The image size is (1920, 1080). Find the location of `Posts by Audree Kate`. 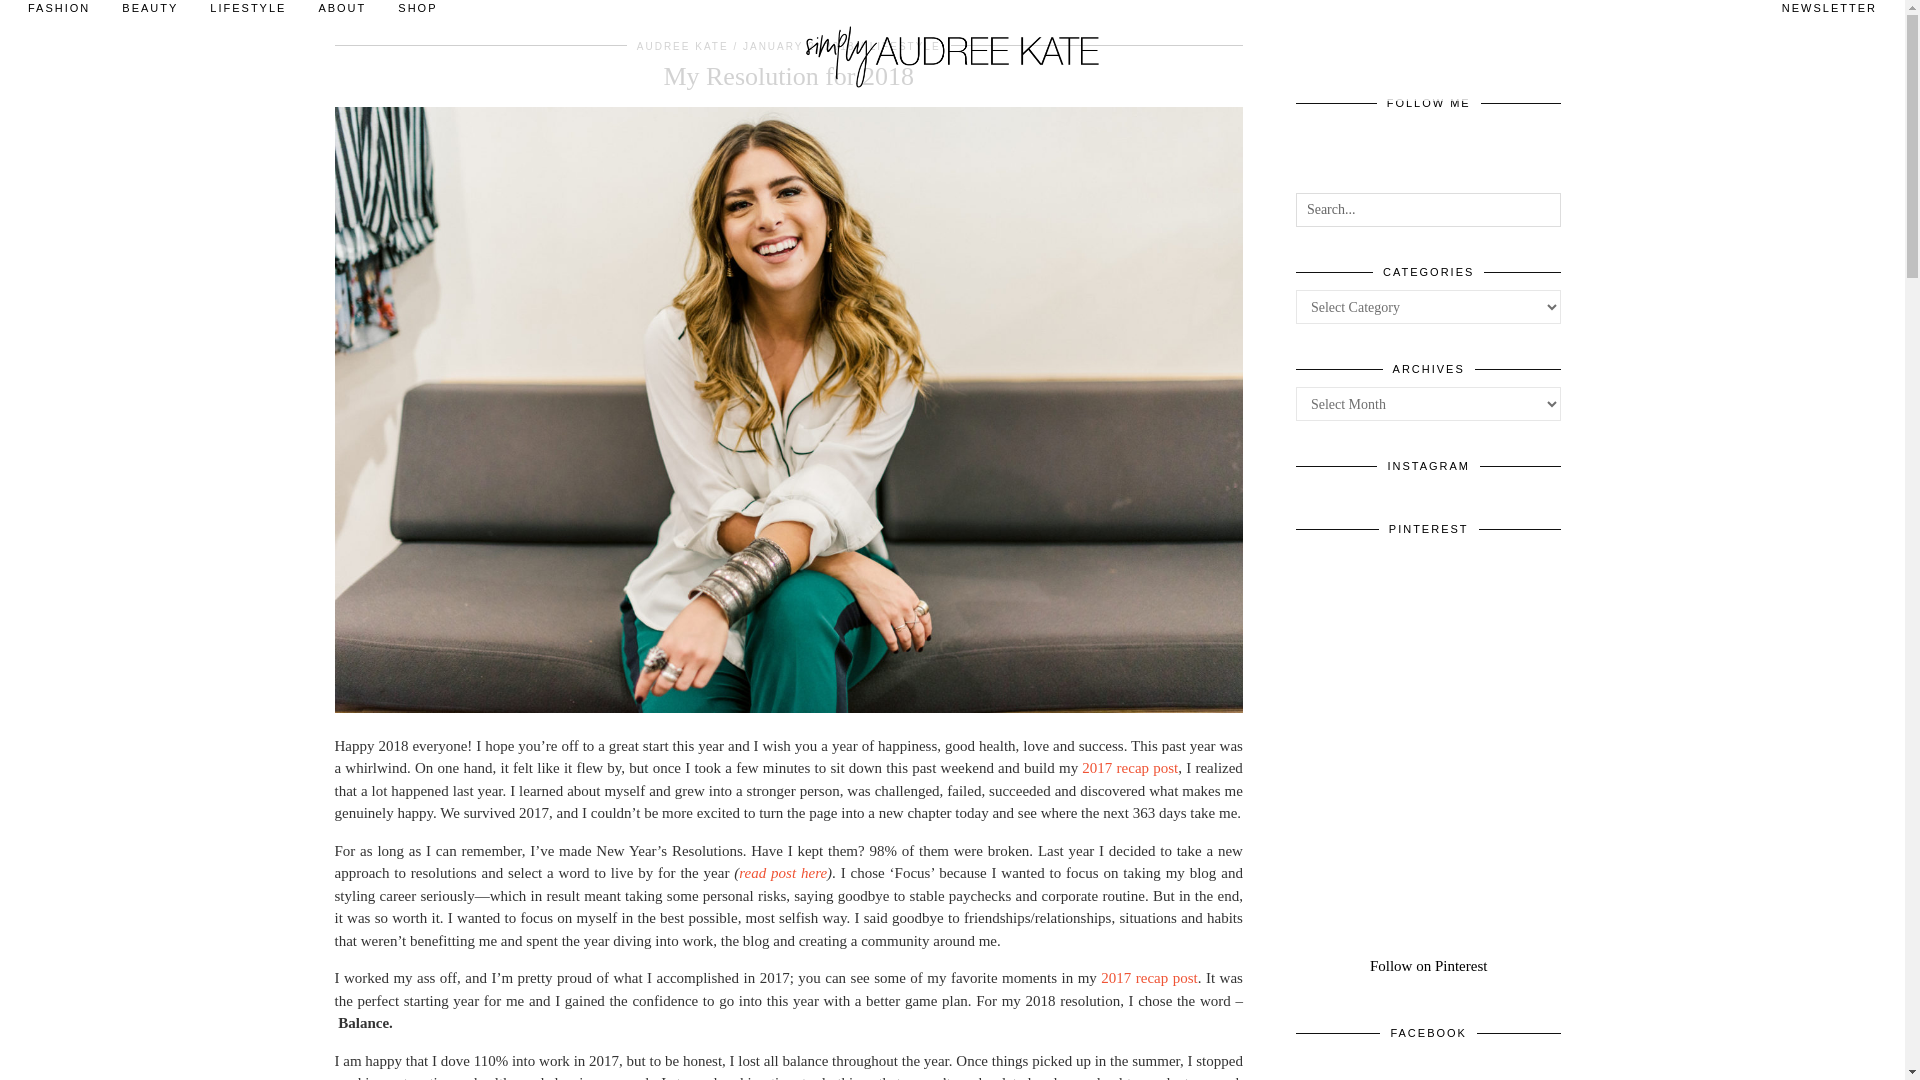

Posts by Audree Kate is located at coordinates (683, 46).